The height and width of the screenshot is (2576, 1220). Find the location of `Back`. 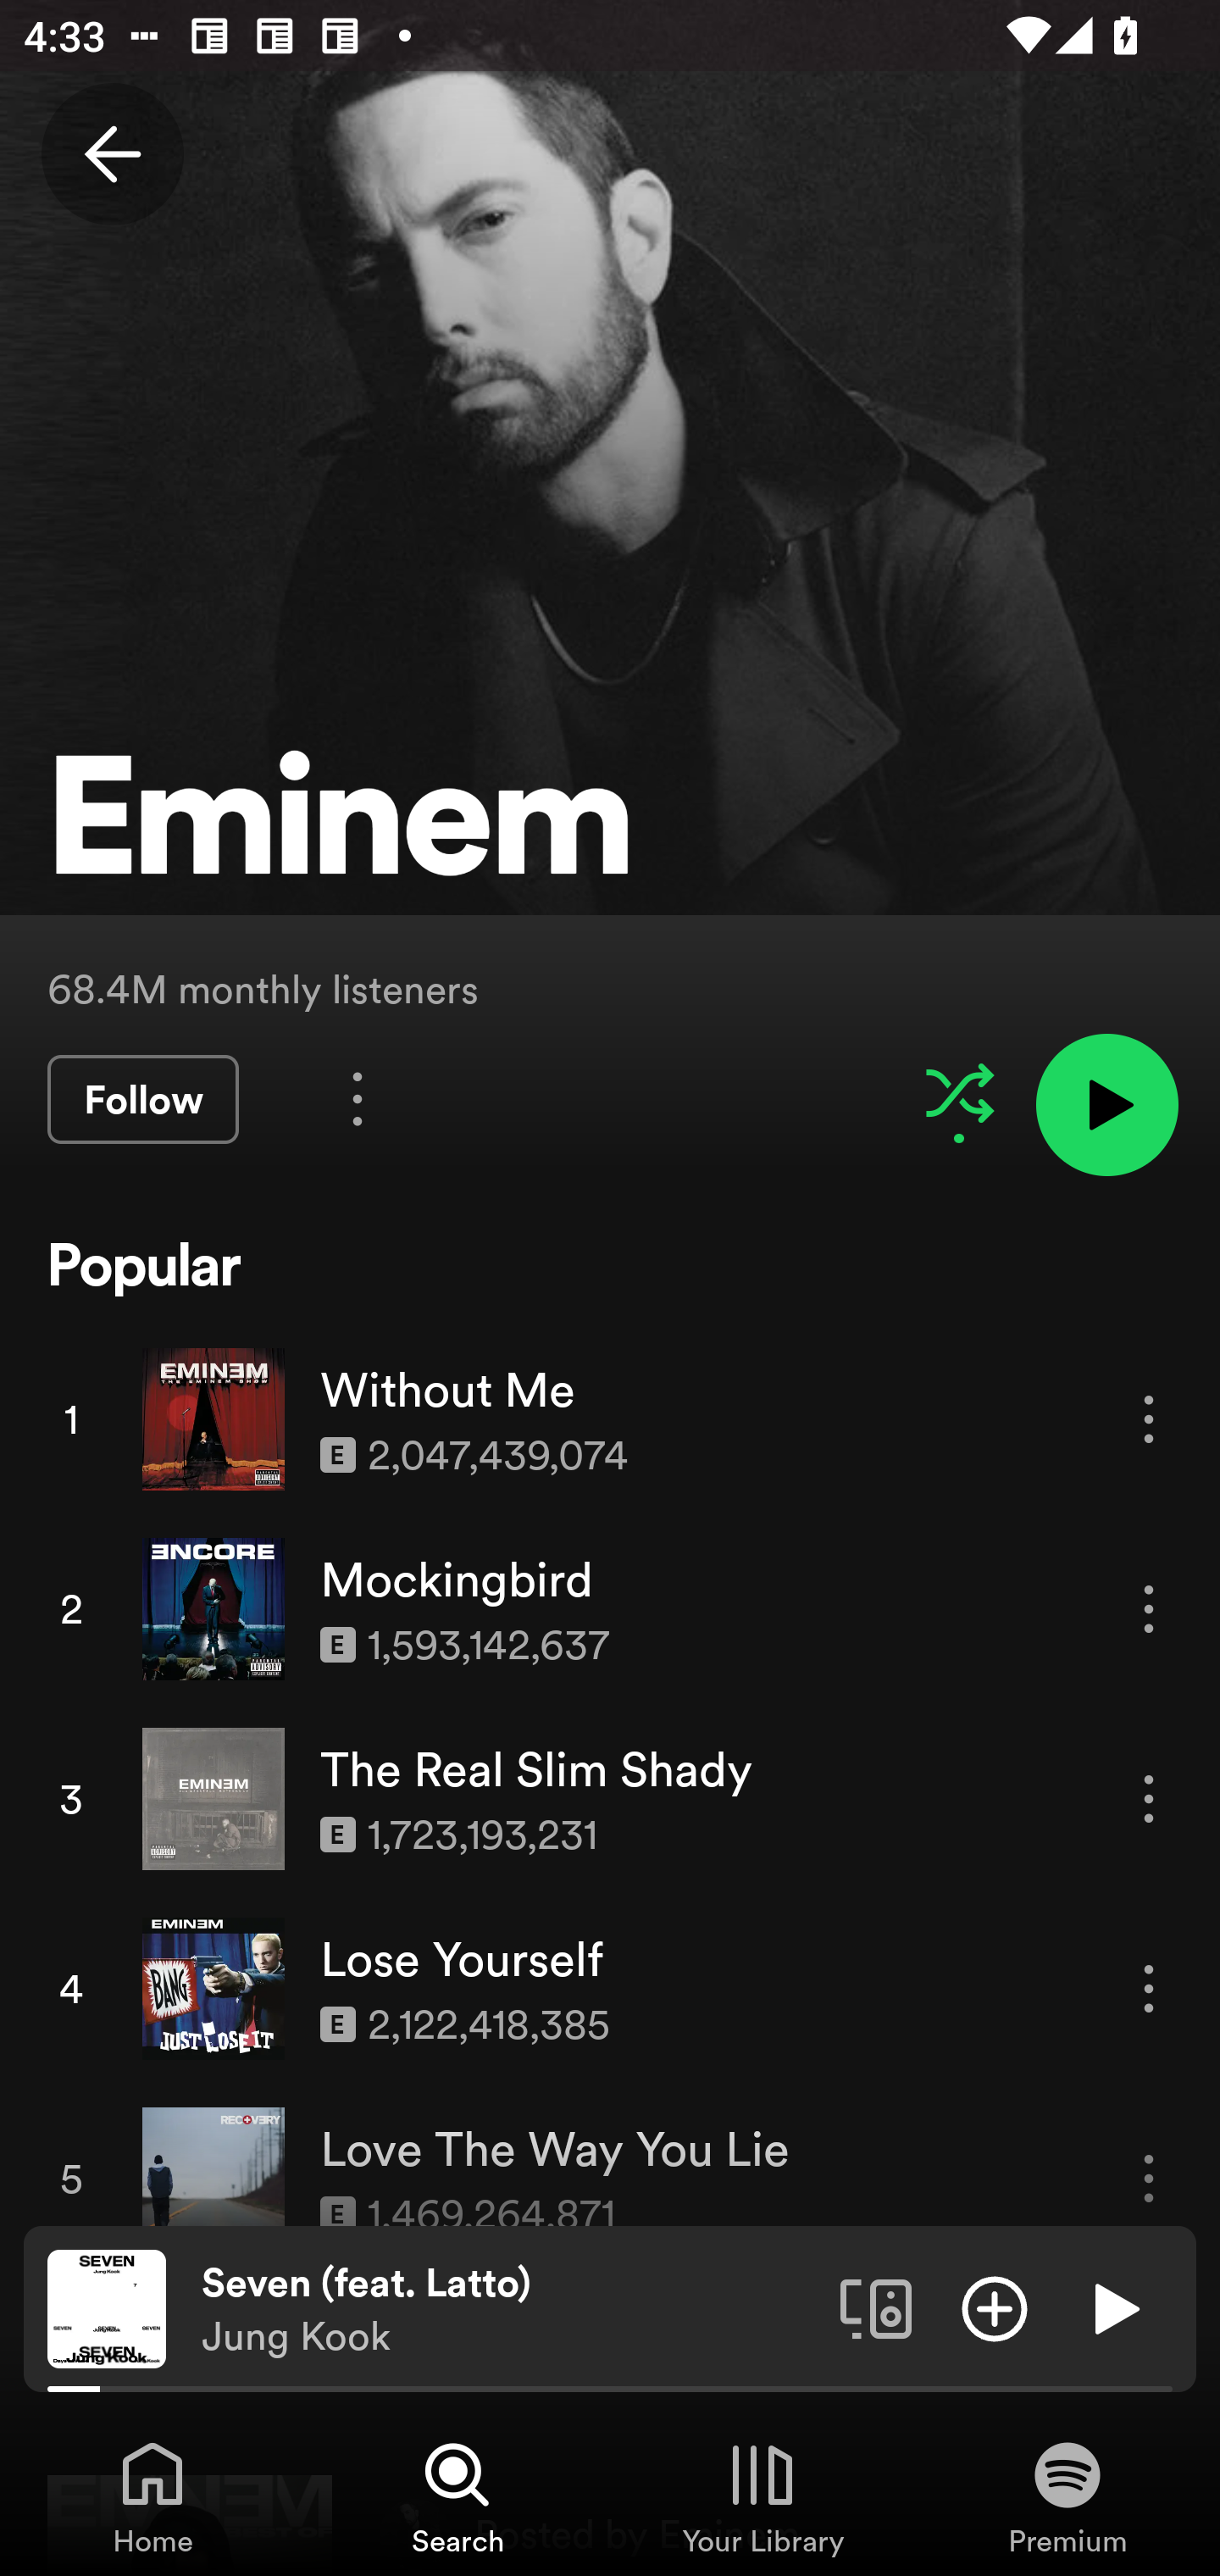

Back is located at coordinates (112, 154).